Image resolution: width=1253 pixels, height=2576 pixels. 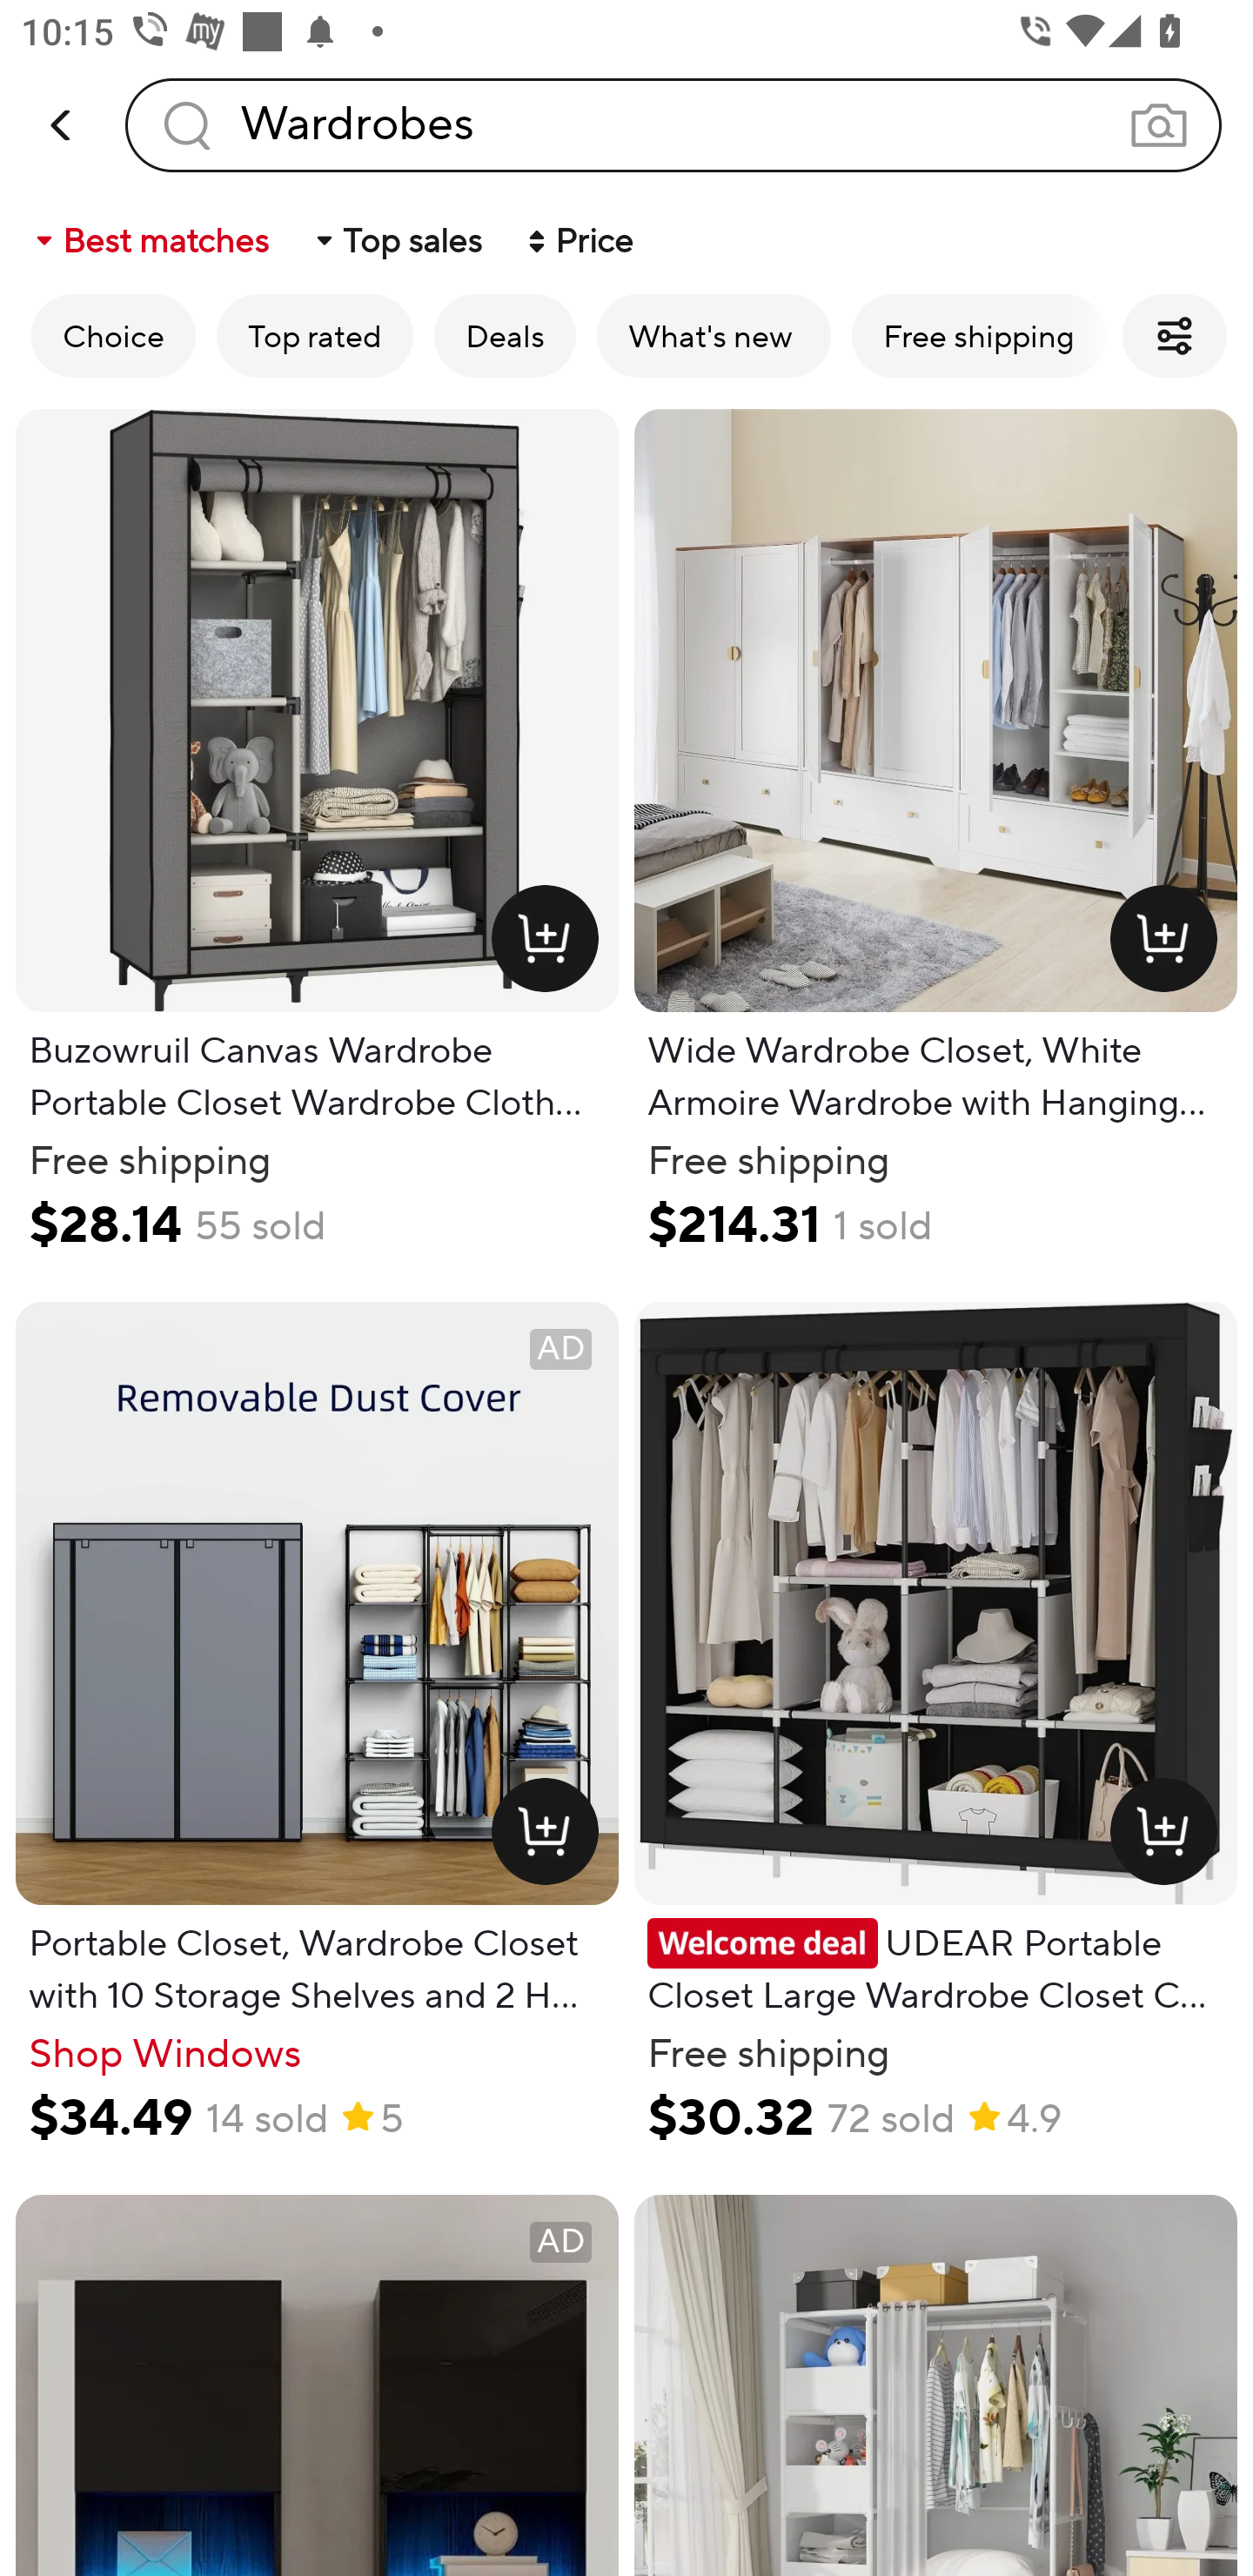 I want to click on Choice, so click(x=113, y=336).